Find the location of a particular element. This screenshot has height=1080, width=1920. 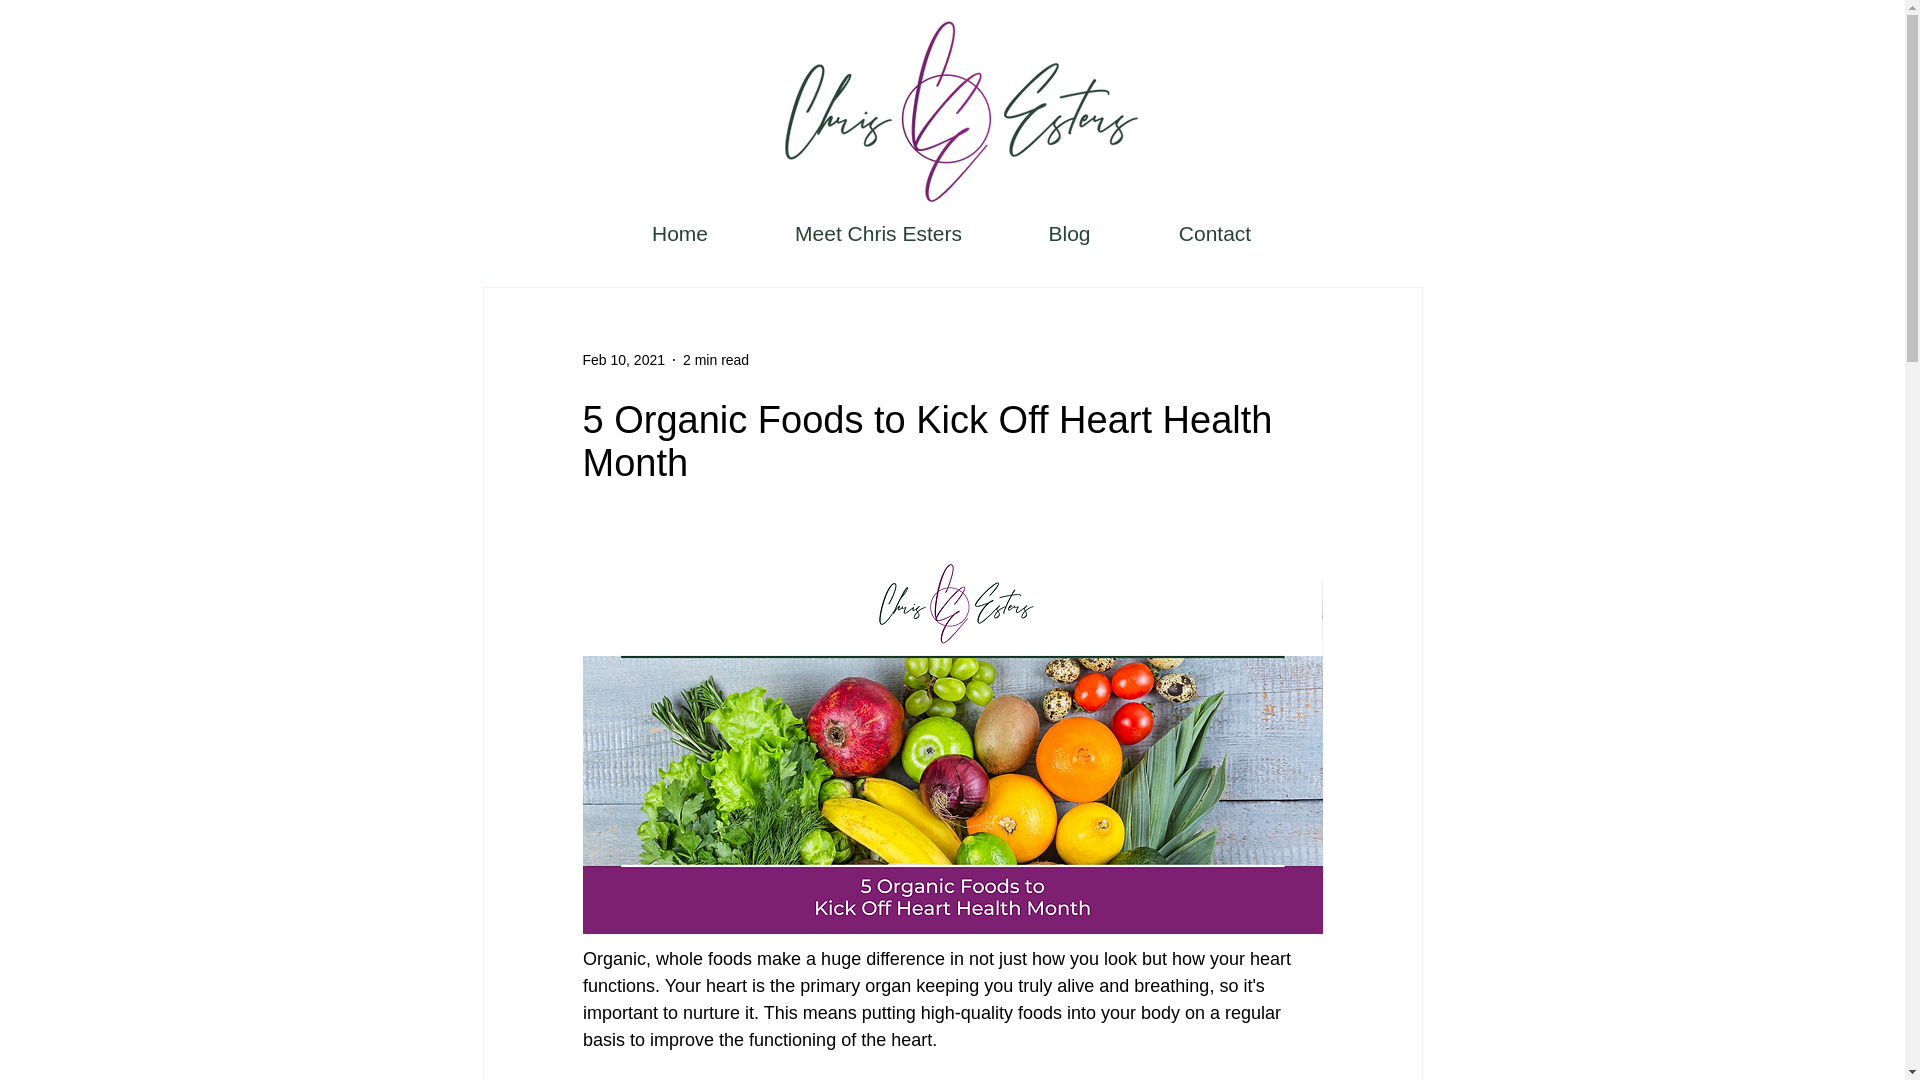

Feb 10, 2021 is located at coordinates (622, 360).